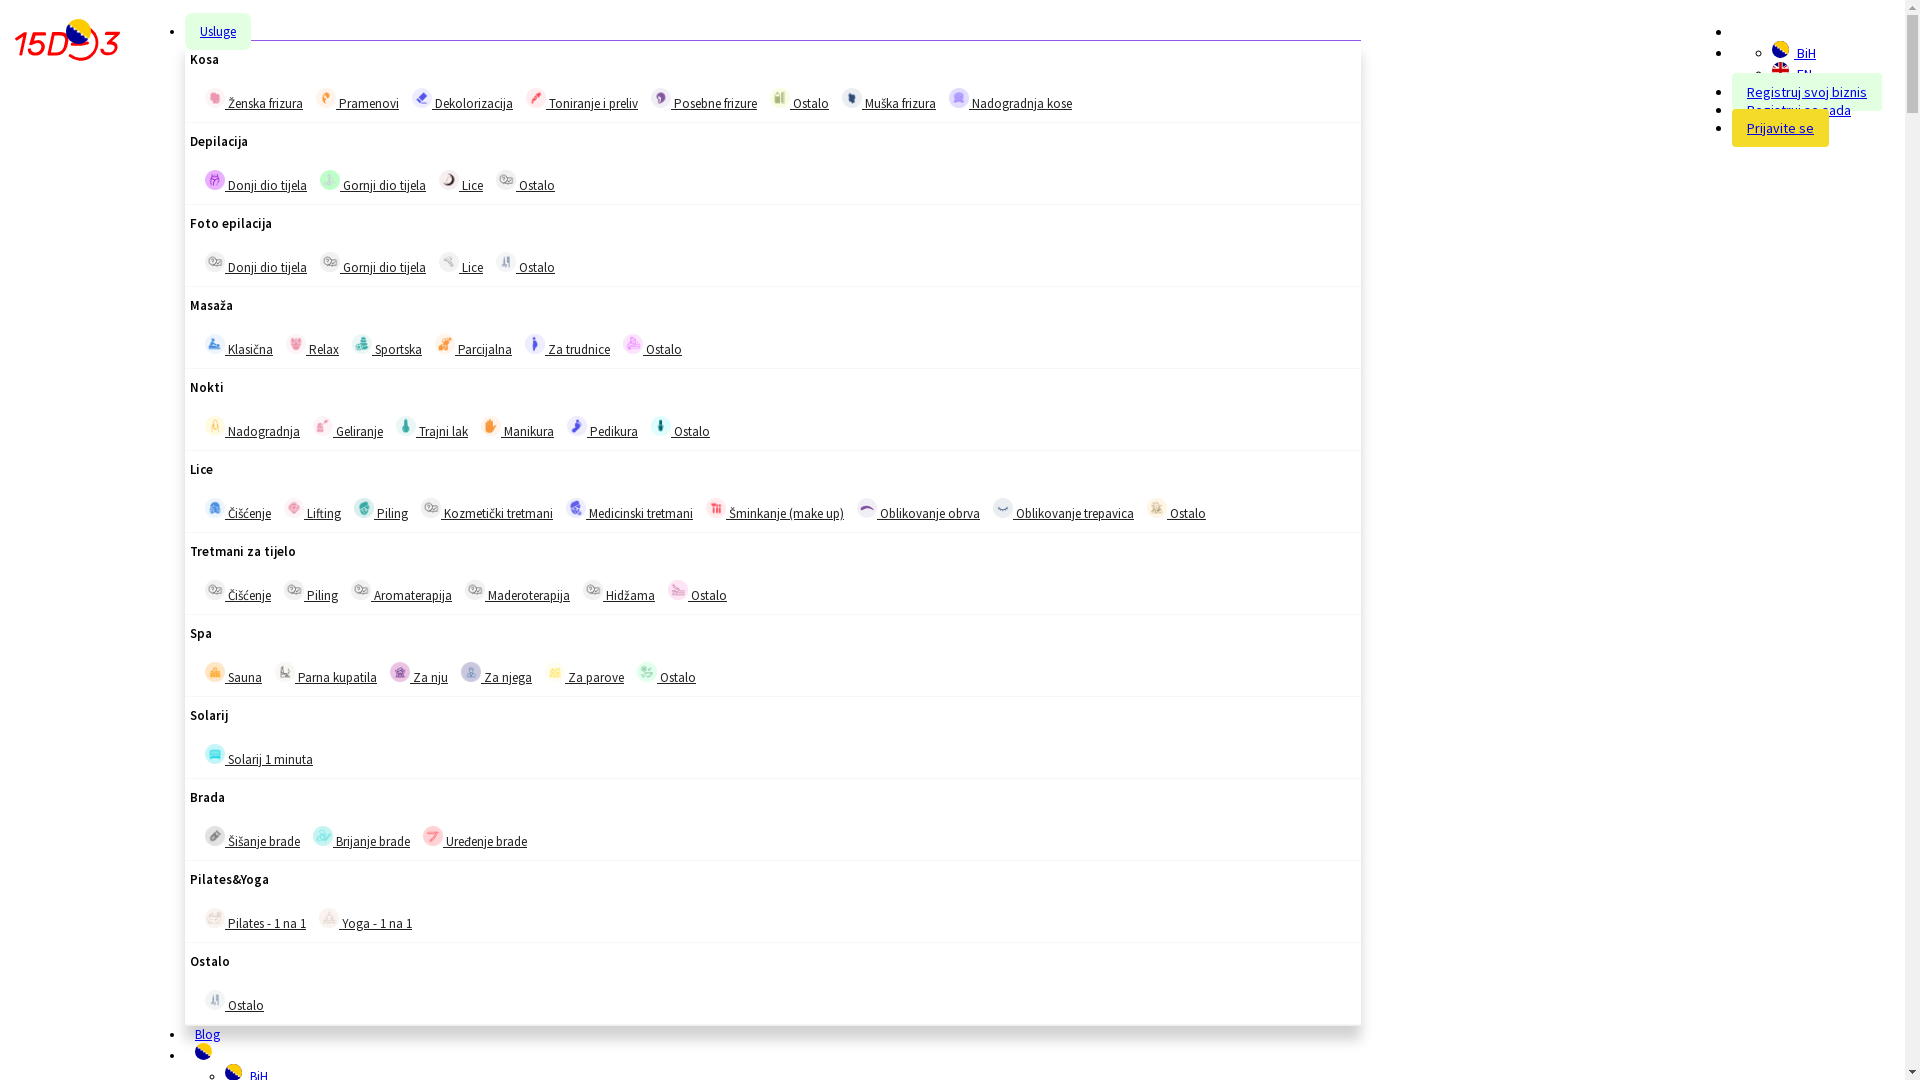  What do you see at coordinates (294, 508) in the screenshot?
I see `Lifting` at bounding box center [294, 508].